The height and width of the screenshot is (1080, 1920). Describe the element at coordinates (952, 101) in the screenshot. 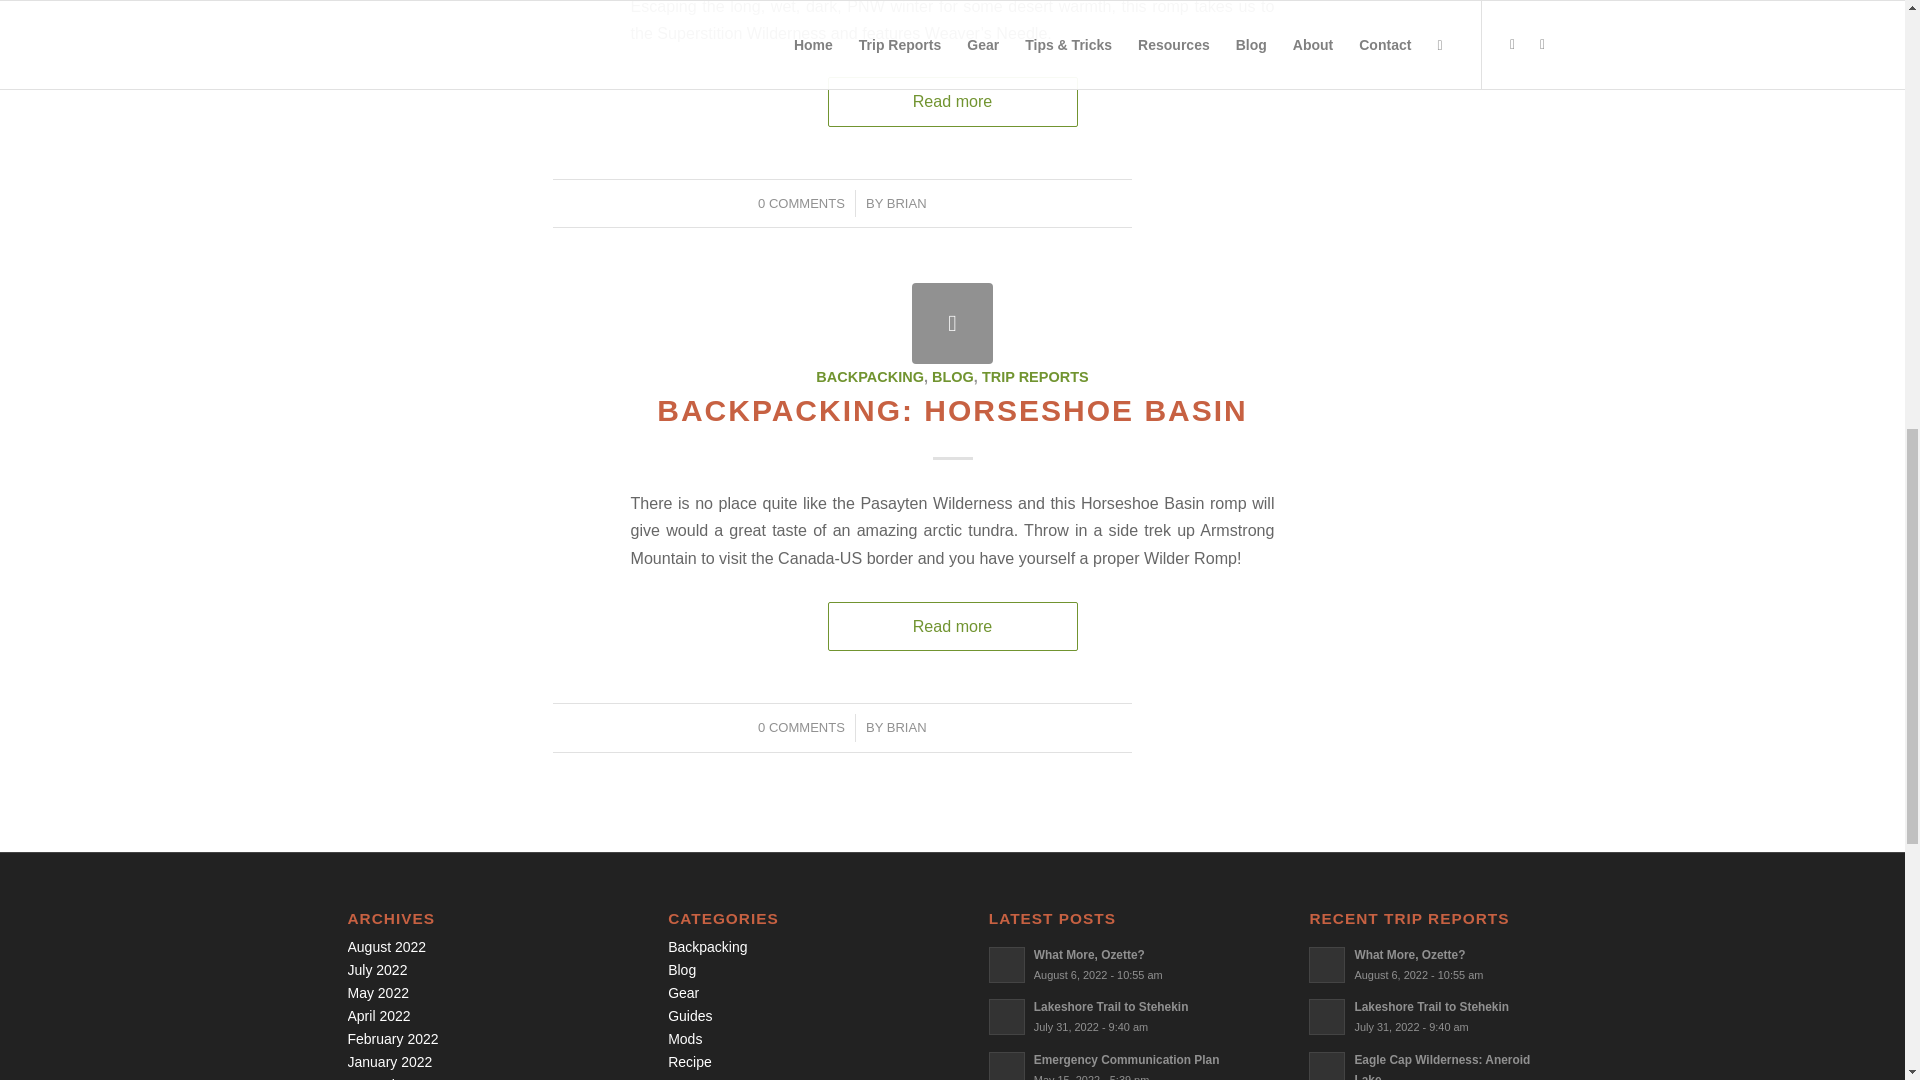

I see `Read more` at that location.